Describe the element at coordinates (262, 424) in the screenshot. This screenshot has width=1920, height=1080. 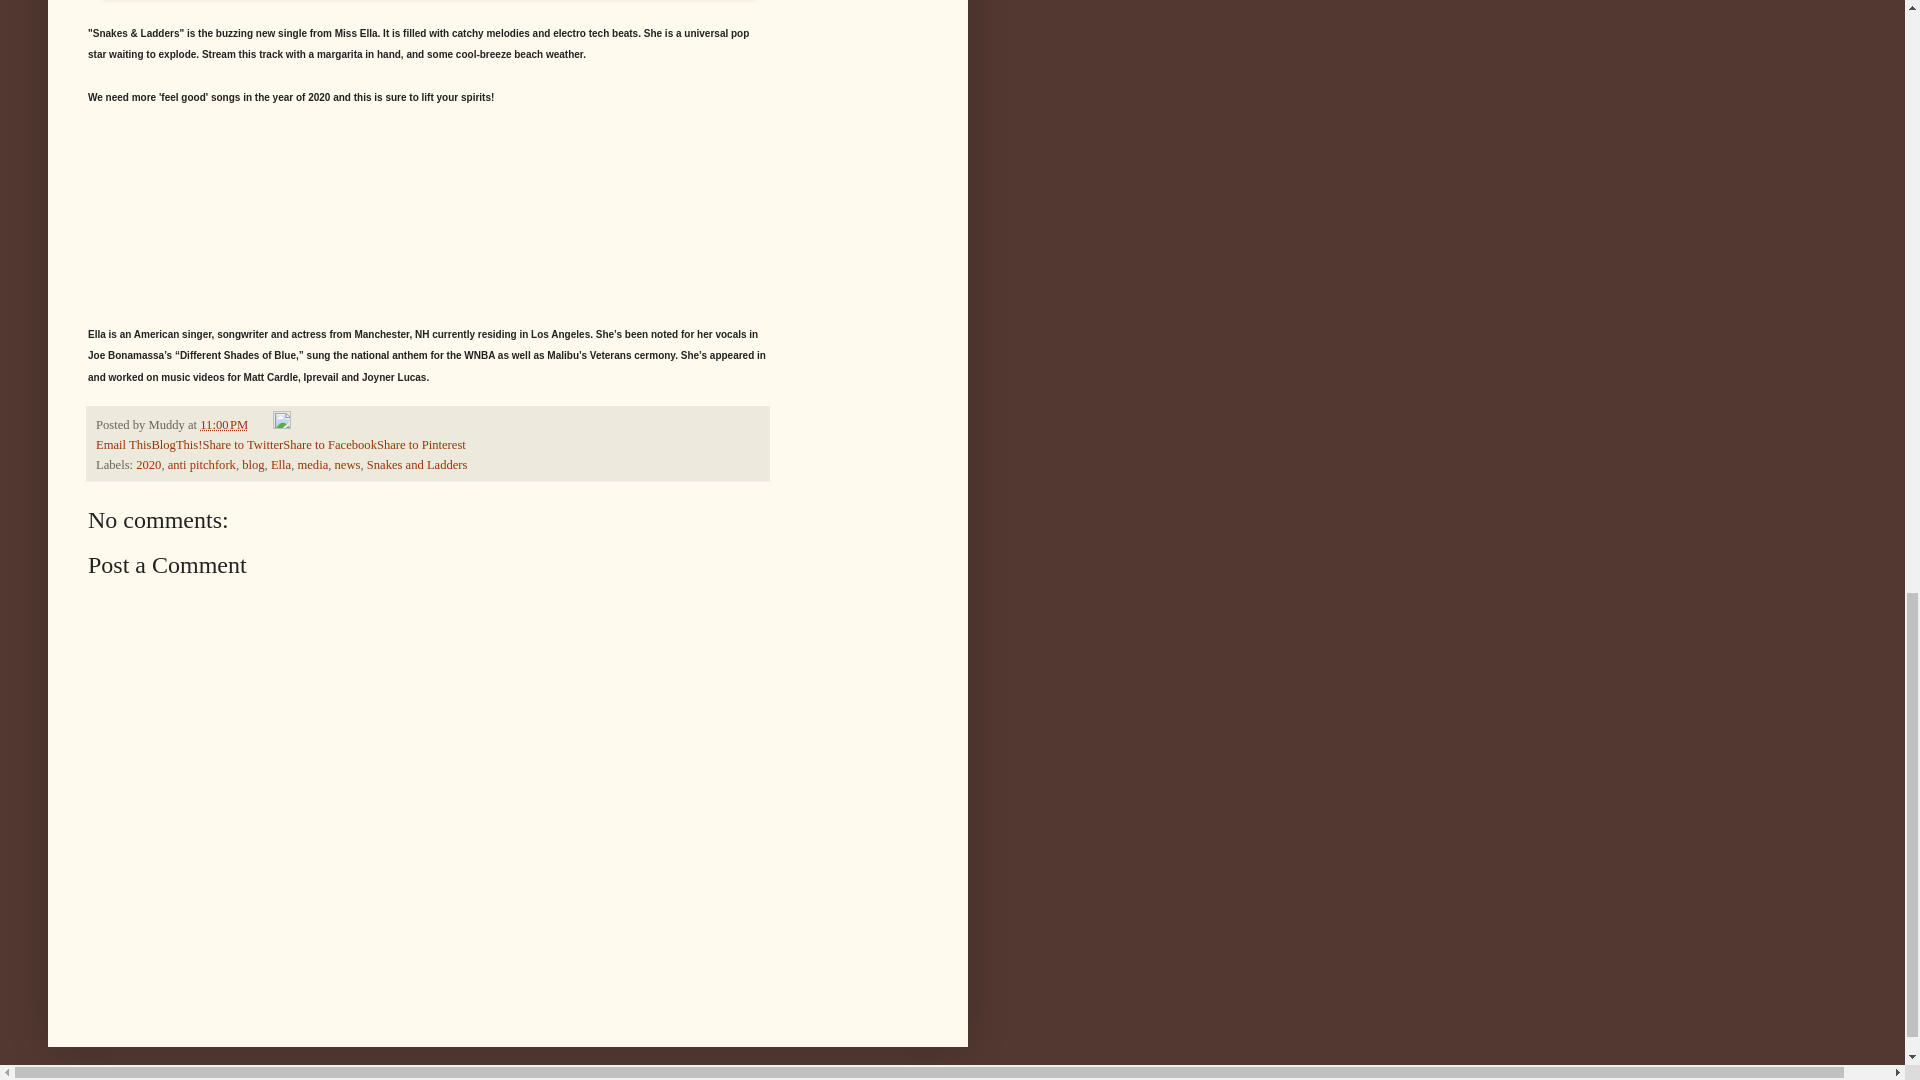
I see `Email Post` at that location.